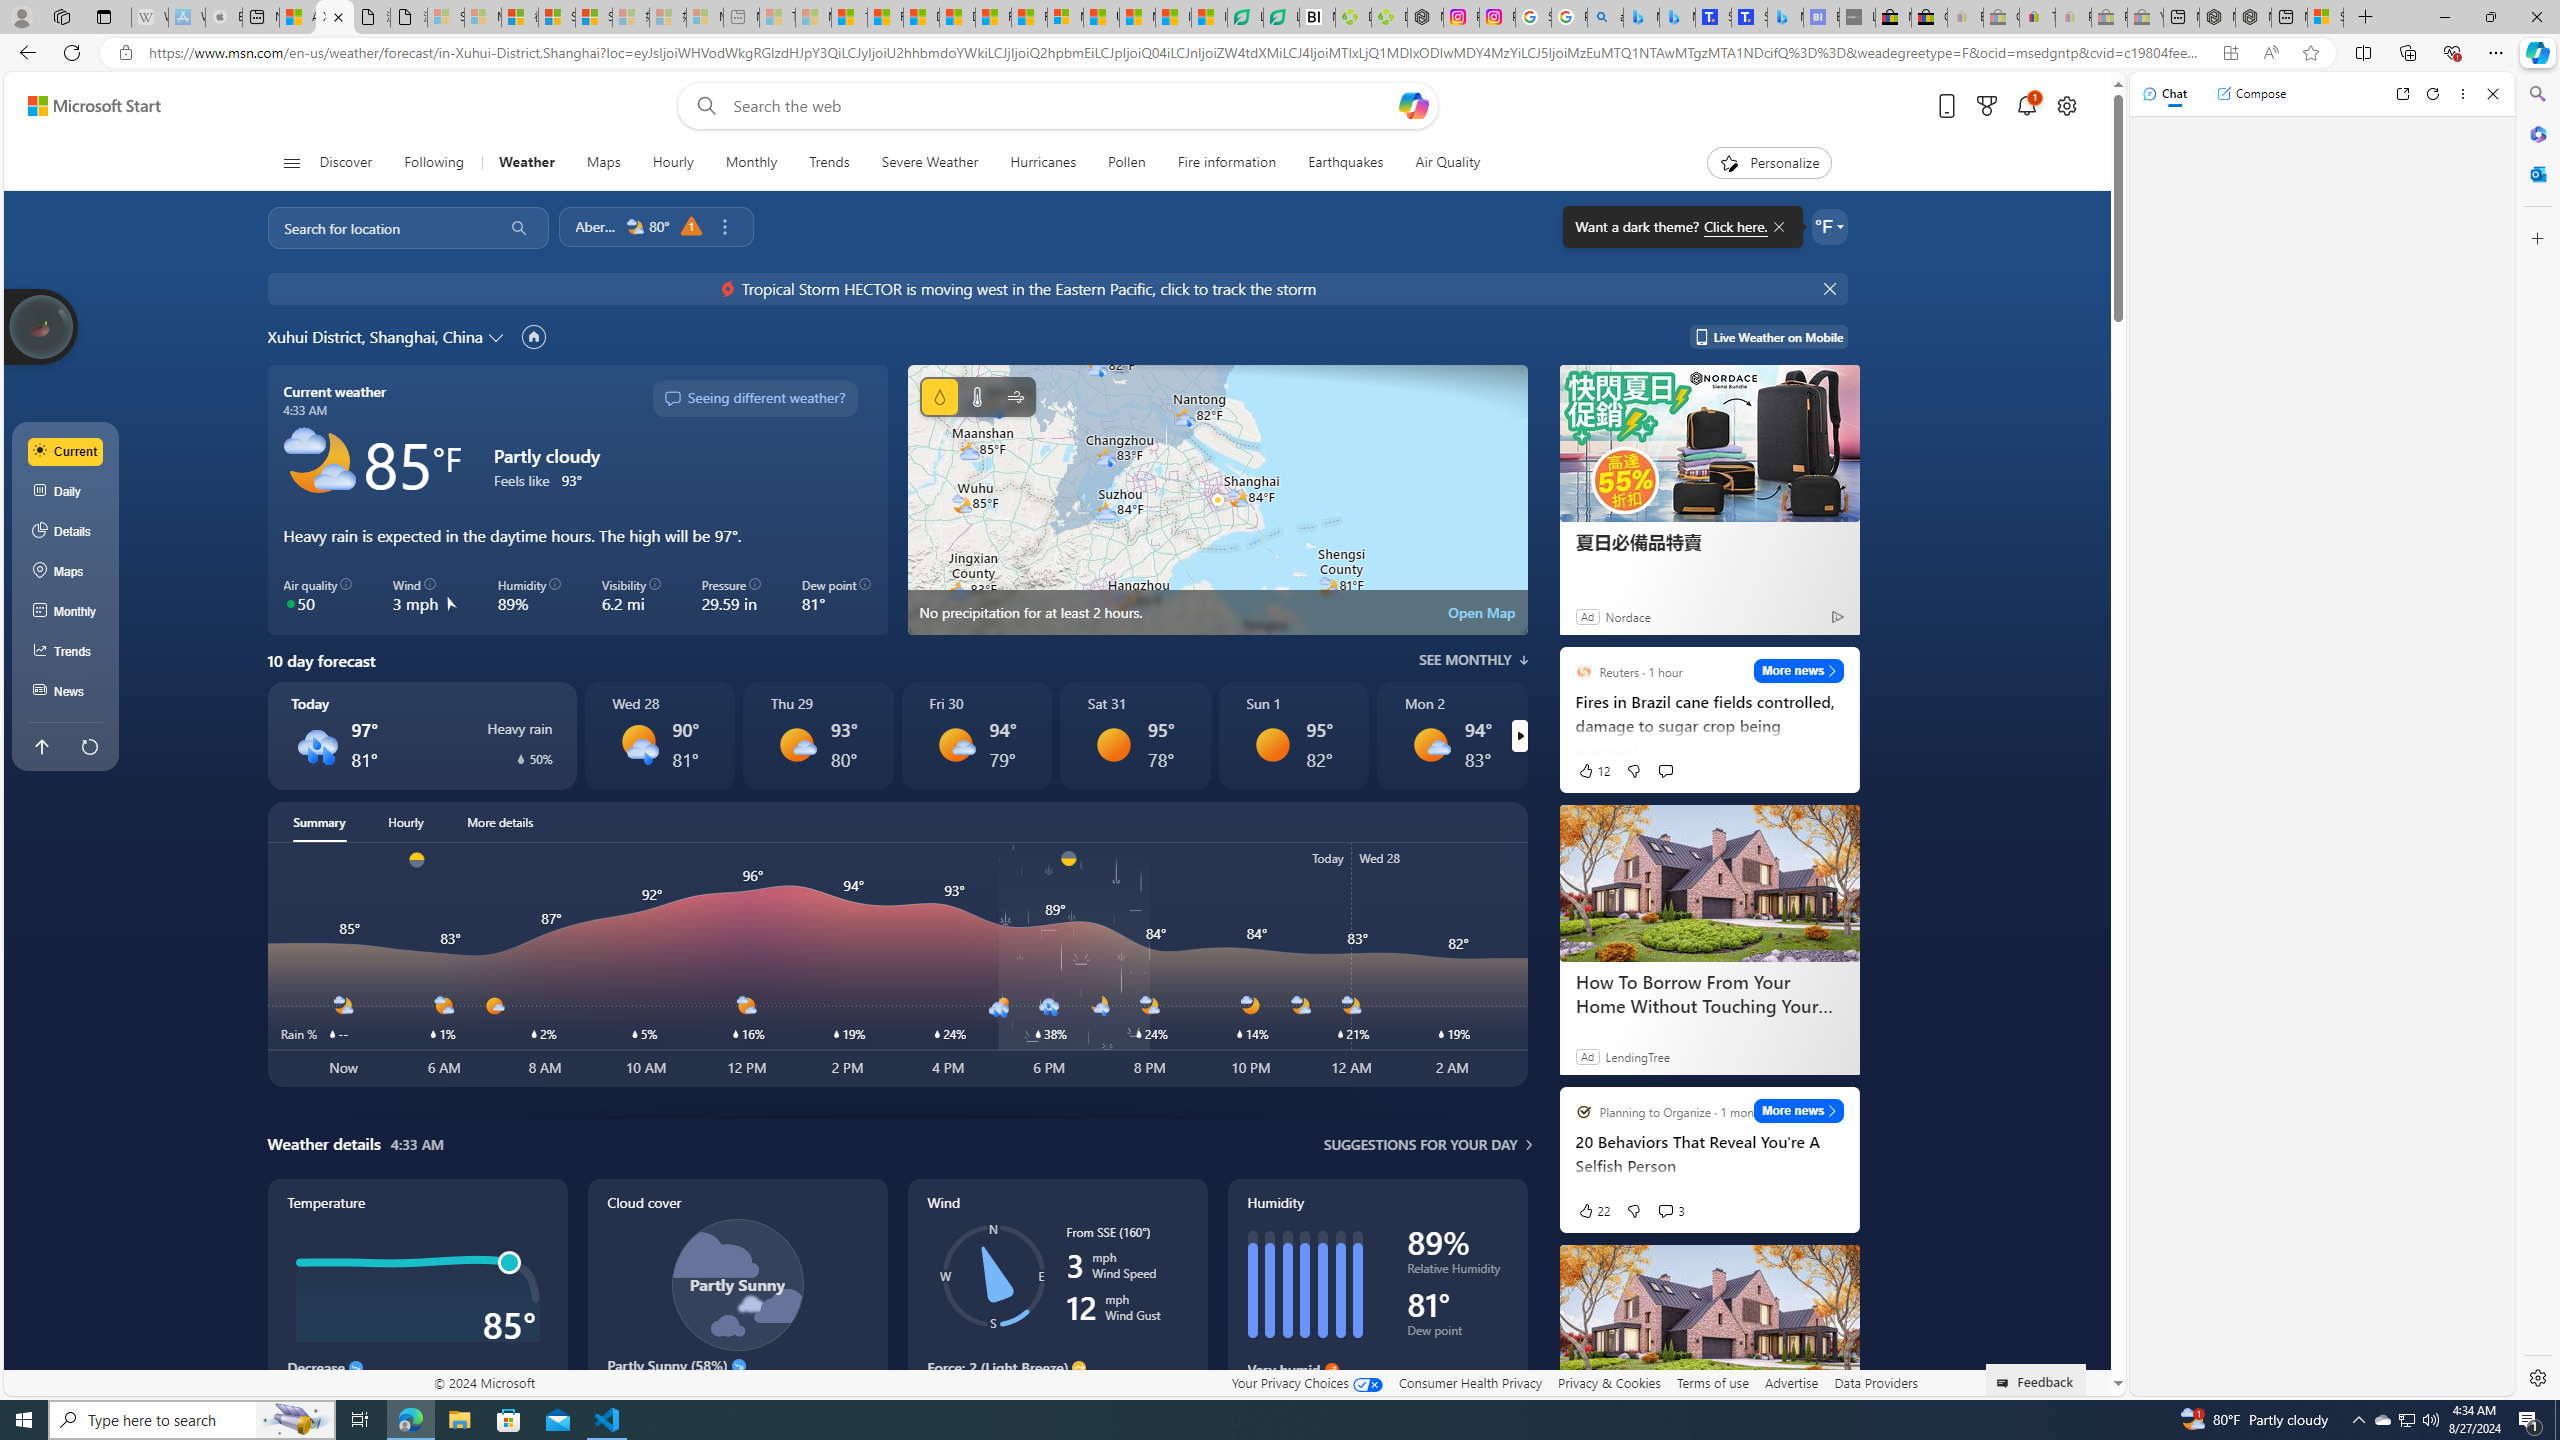  I want to click on Trends, so click(828, 163).